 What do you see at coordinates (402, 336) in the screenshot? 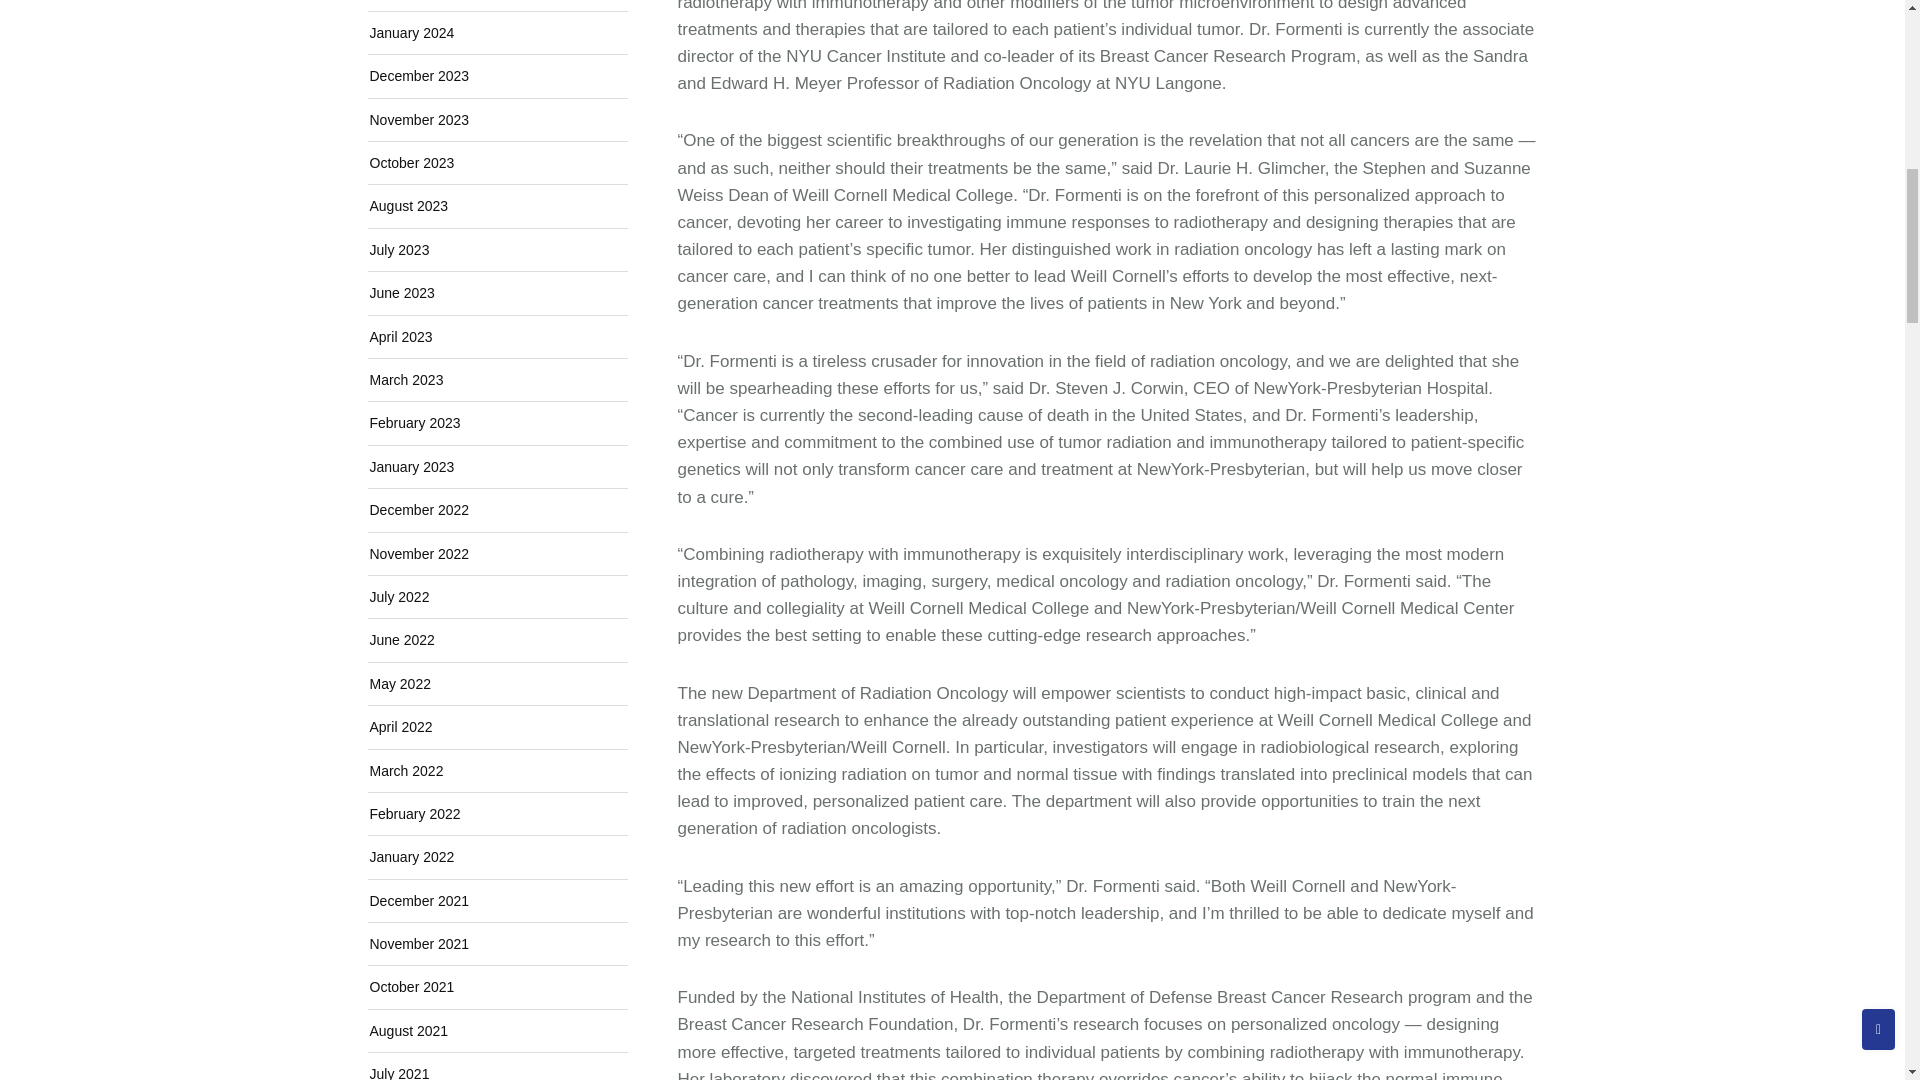
I see `April 2023` at bounding box center [402, 336].